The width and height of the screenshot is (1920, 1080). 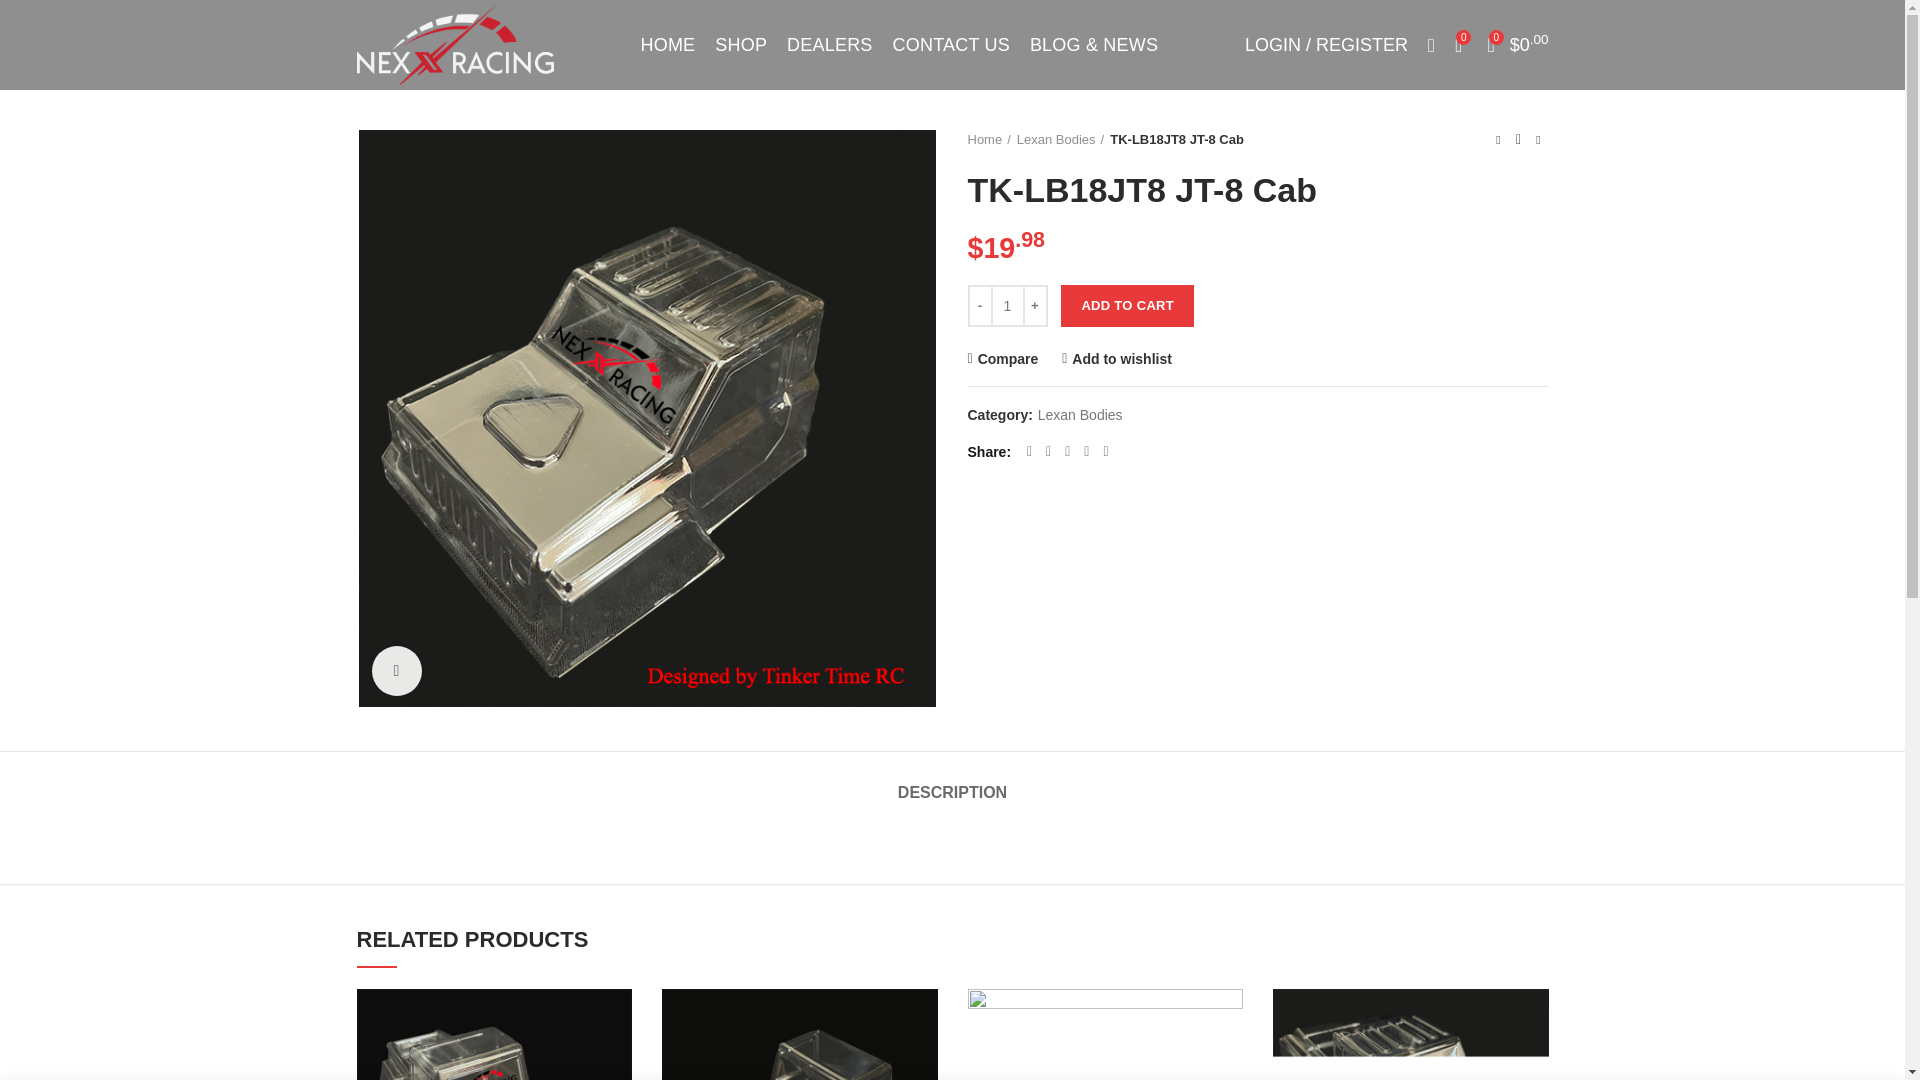 I want to click on ADD TO CART, so click(x=1128, y=306).